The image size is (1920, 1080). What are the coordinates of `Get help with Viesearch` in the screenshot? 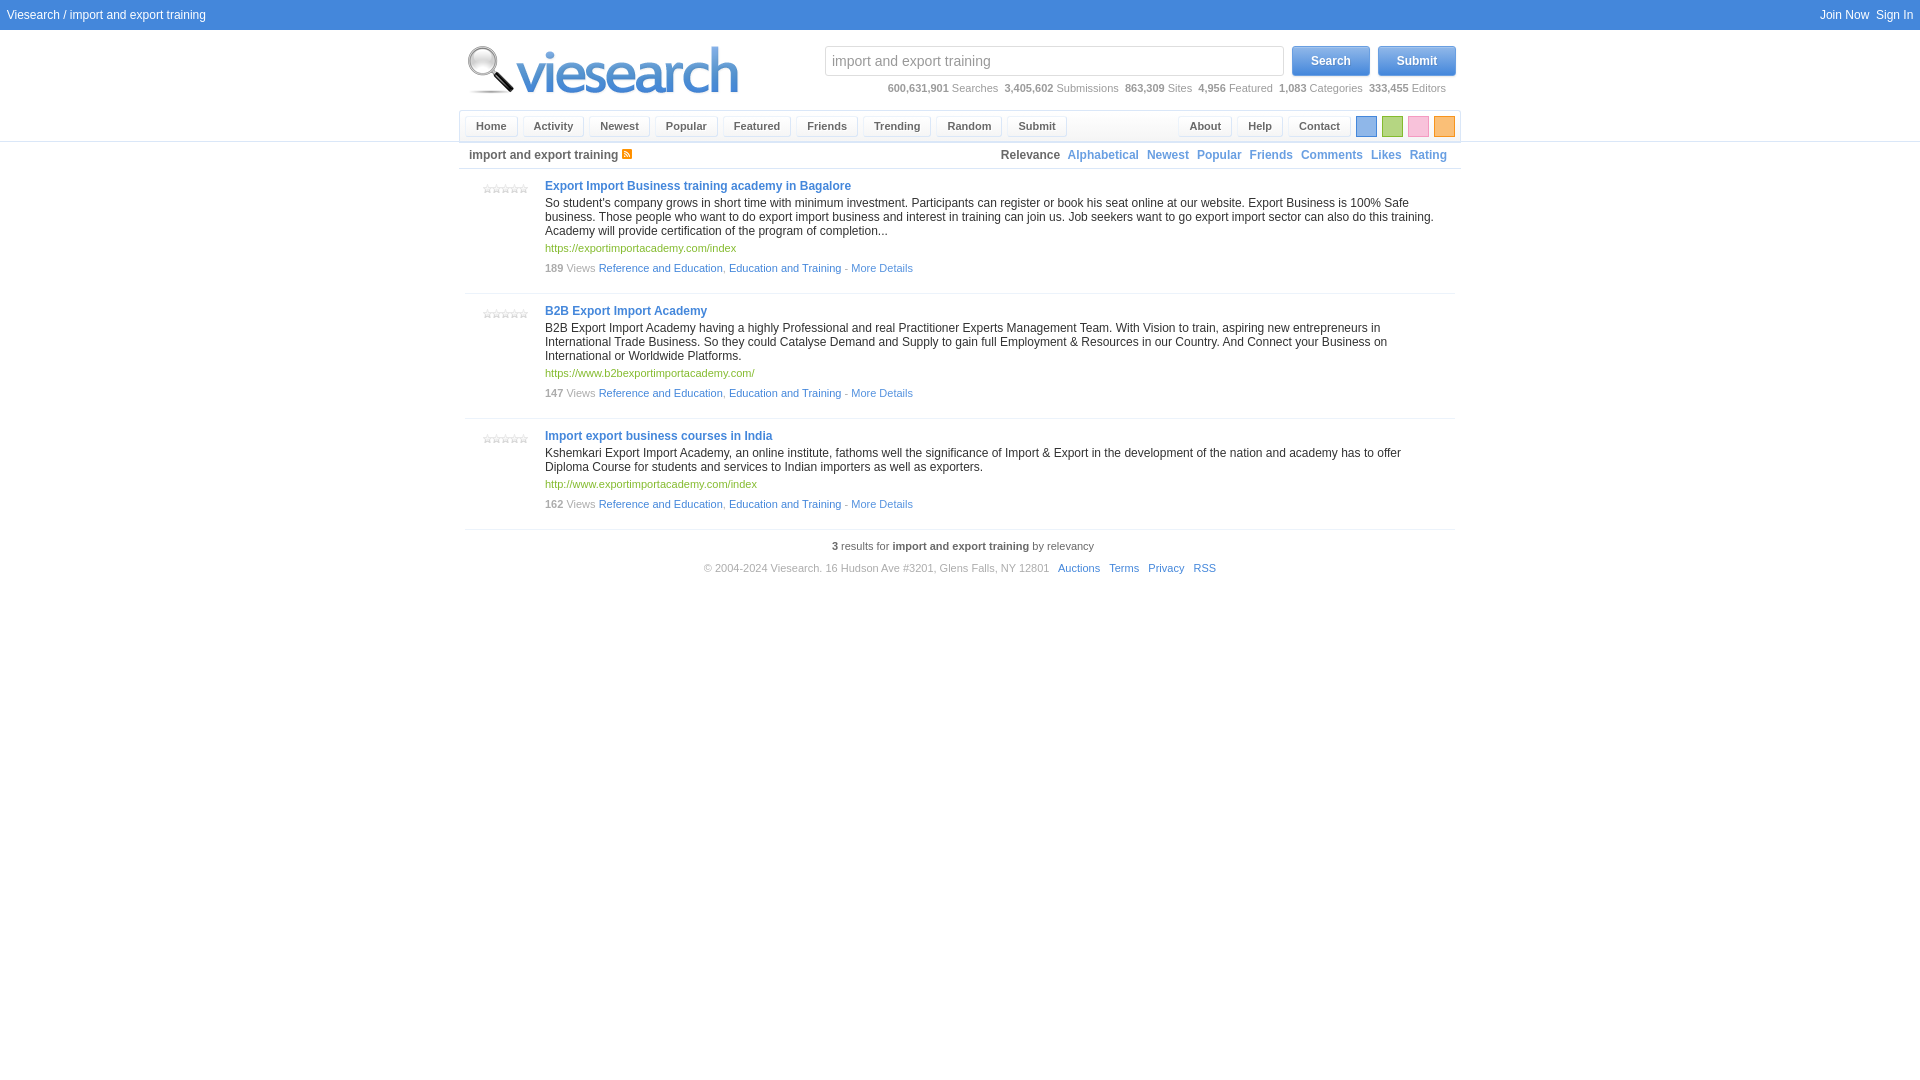 It's located at (1259, 126).